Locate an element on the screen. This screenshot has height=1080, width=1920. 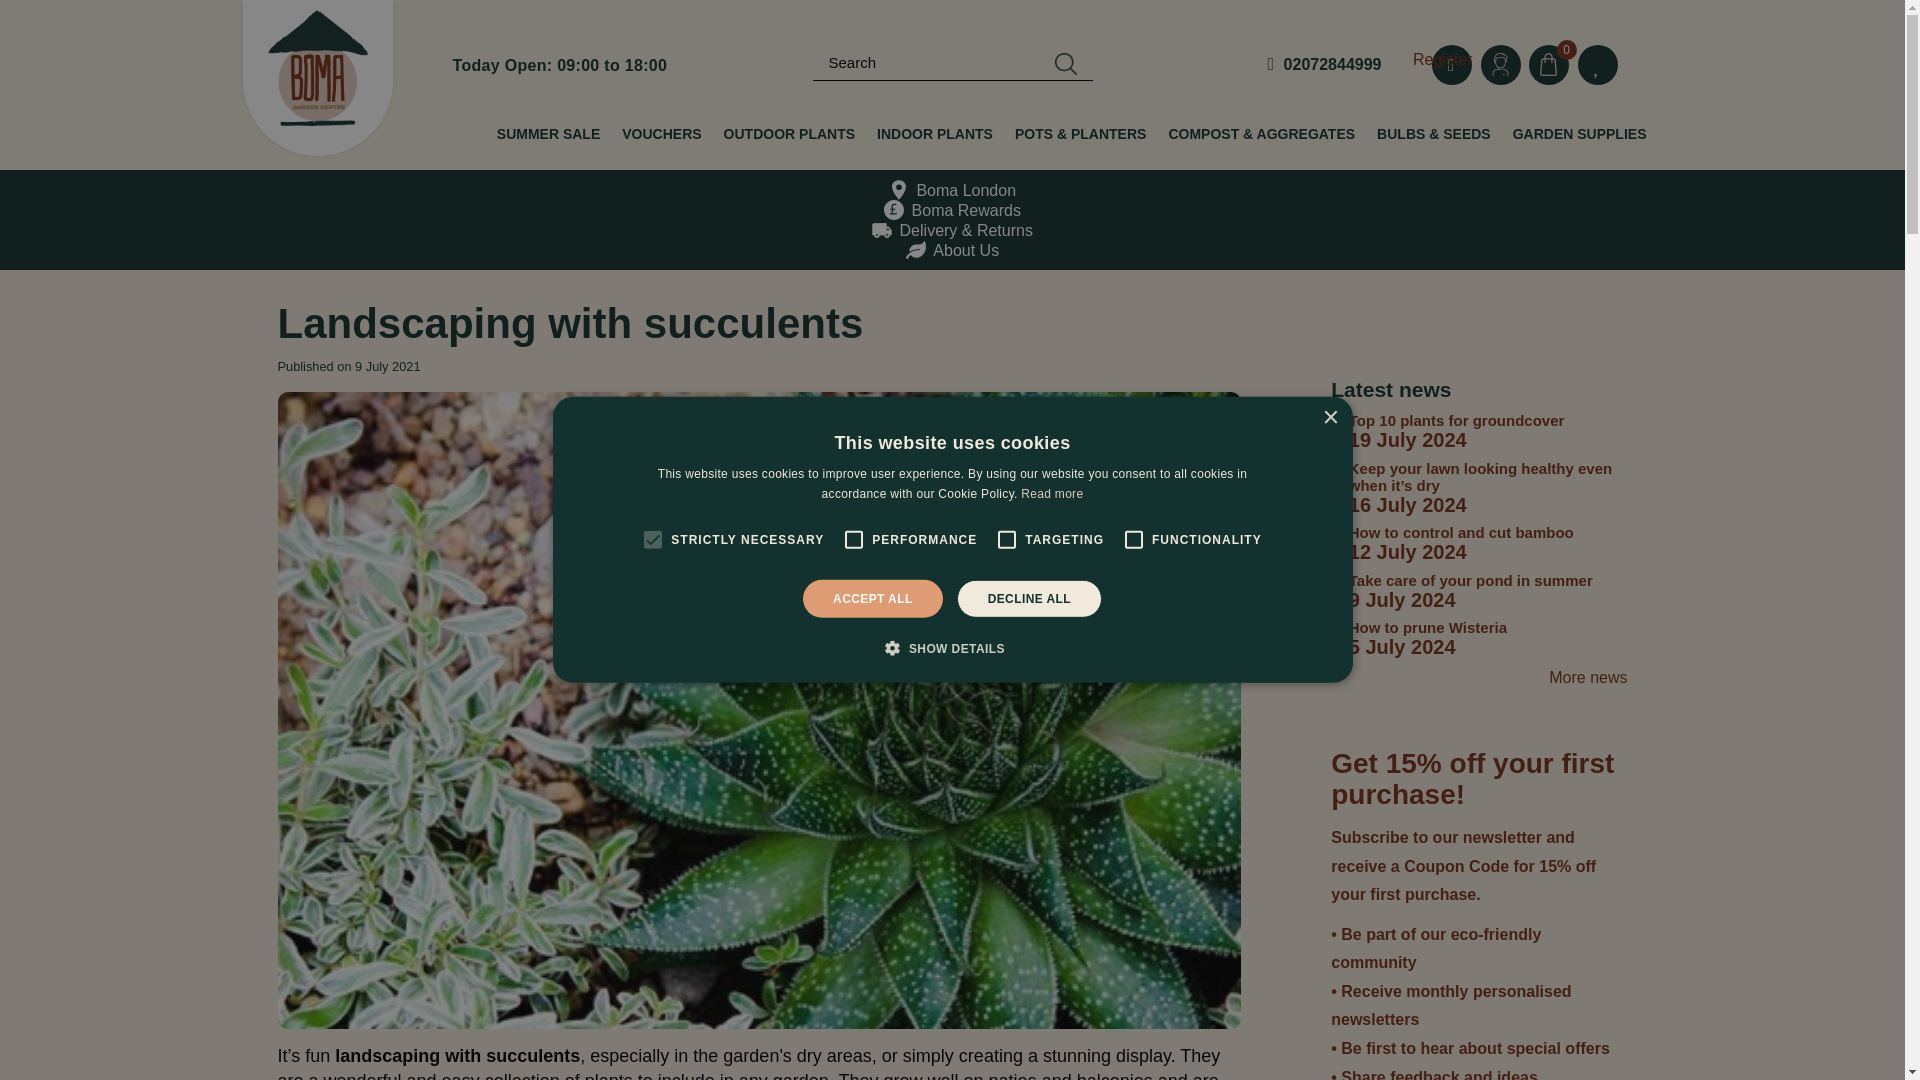
The Boma Garden Centre is located at coordinates (316, 78).